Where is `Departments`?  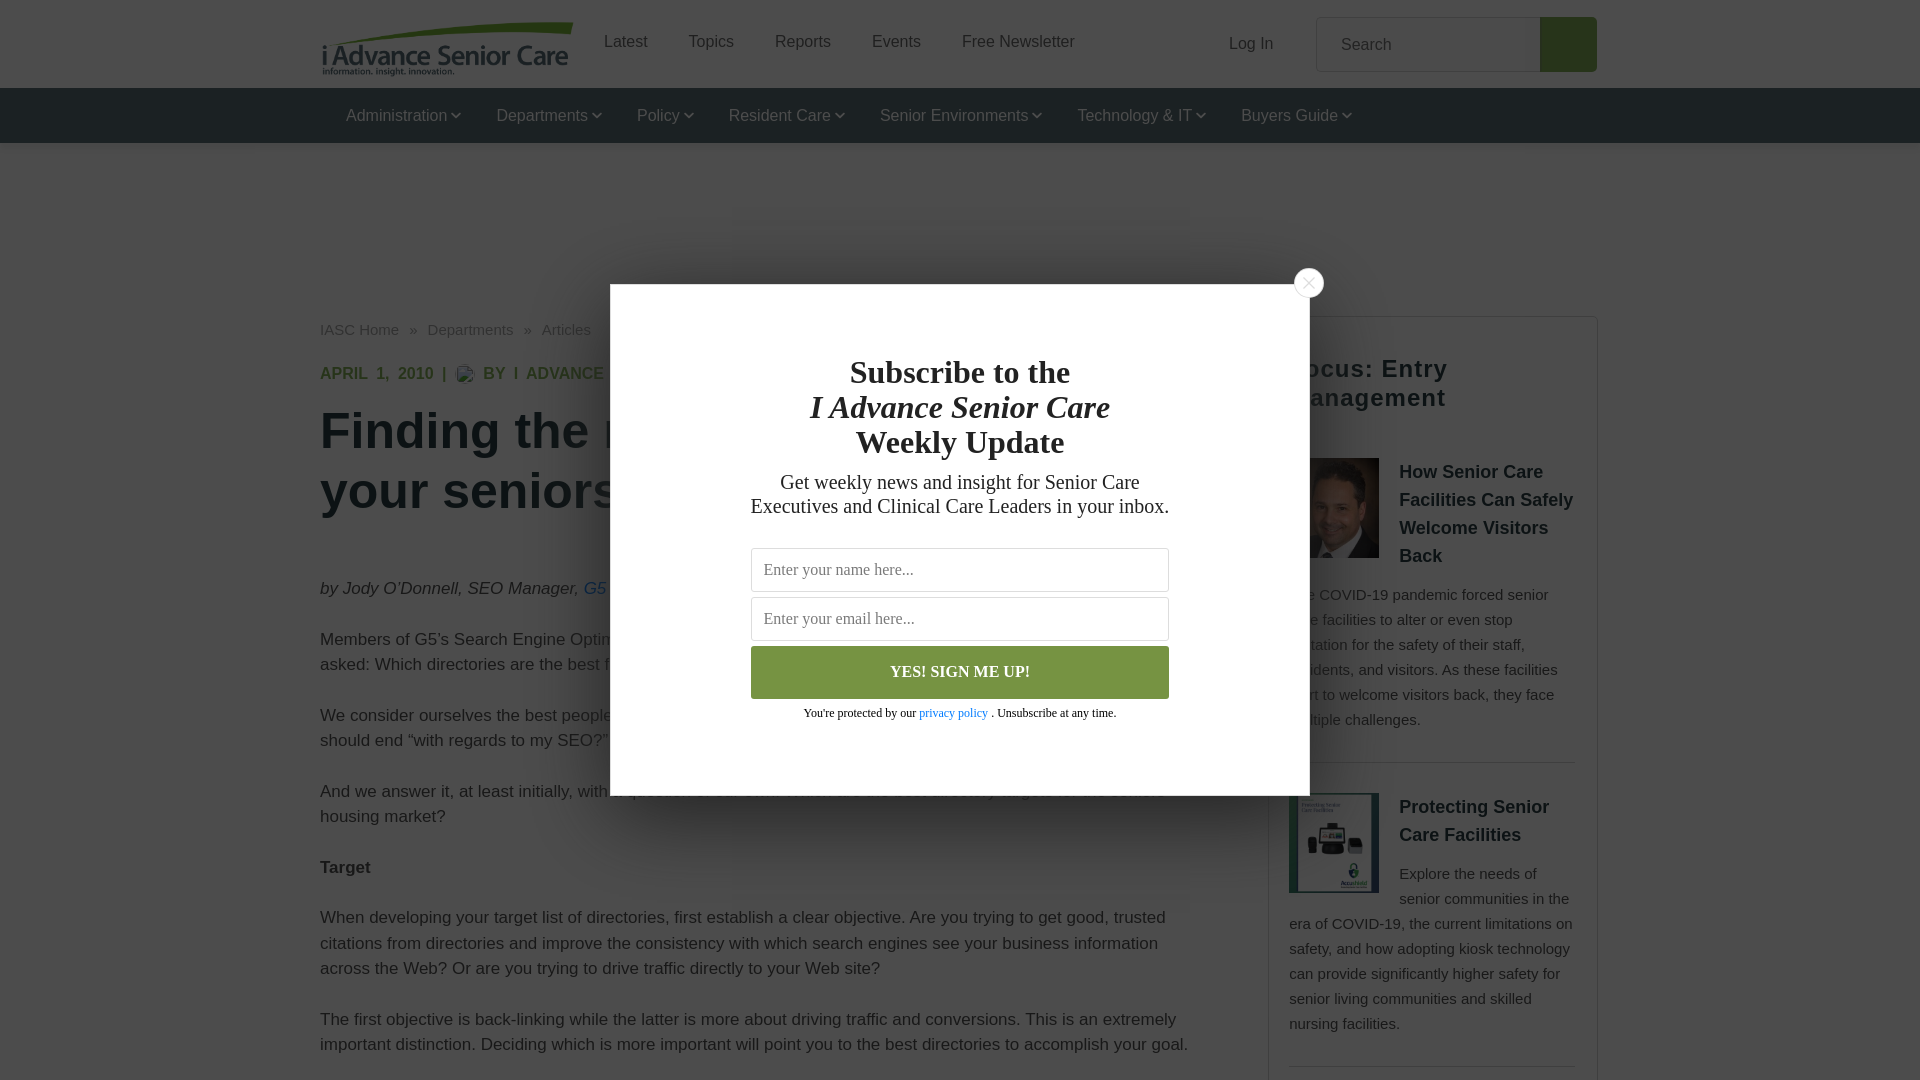
Departments is located at coordinates (540, 114).